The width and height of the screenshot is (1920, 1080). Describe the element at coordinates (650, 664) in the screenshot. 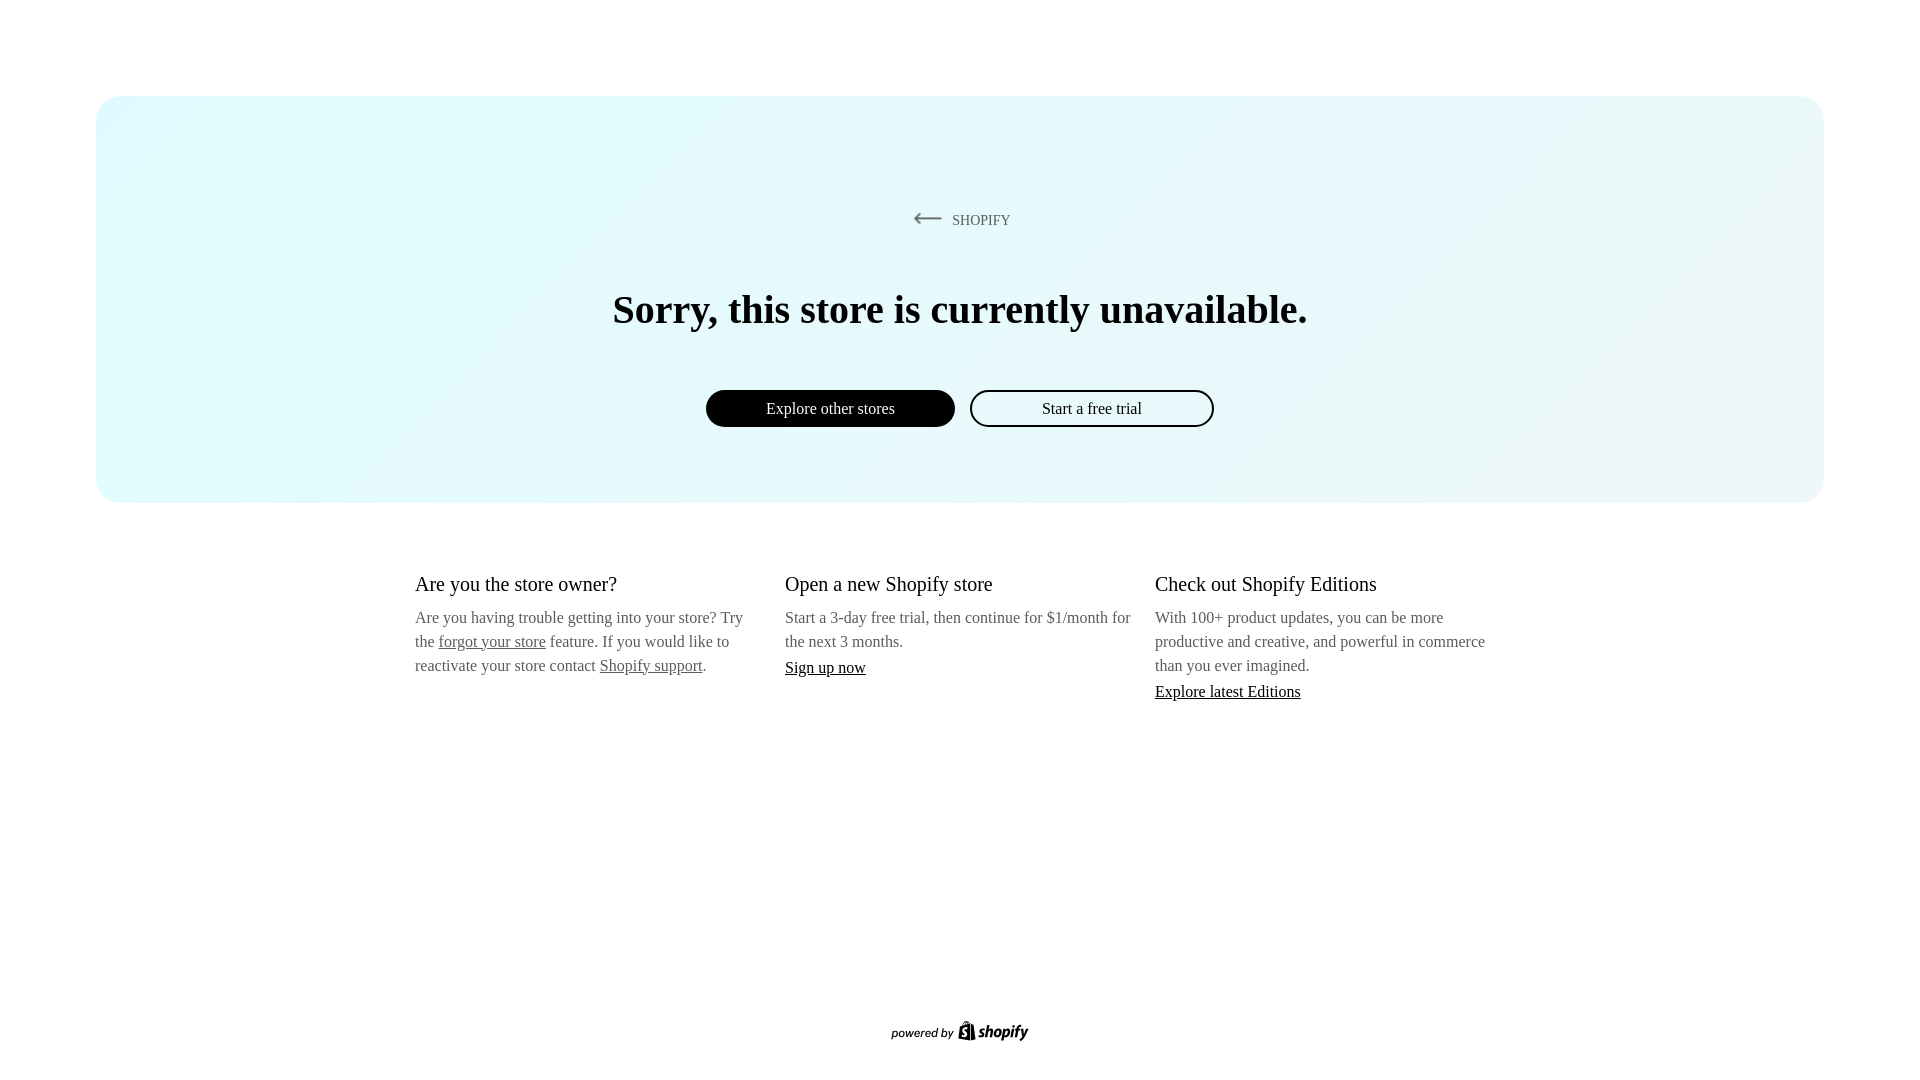

I see `Shopify support` at that location.